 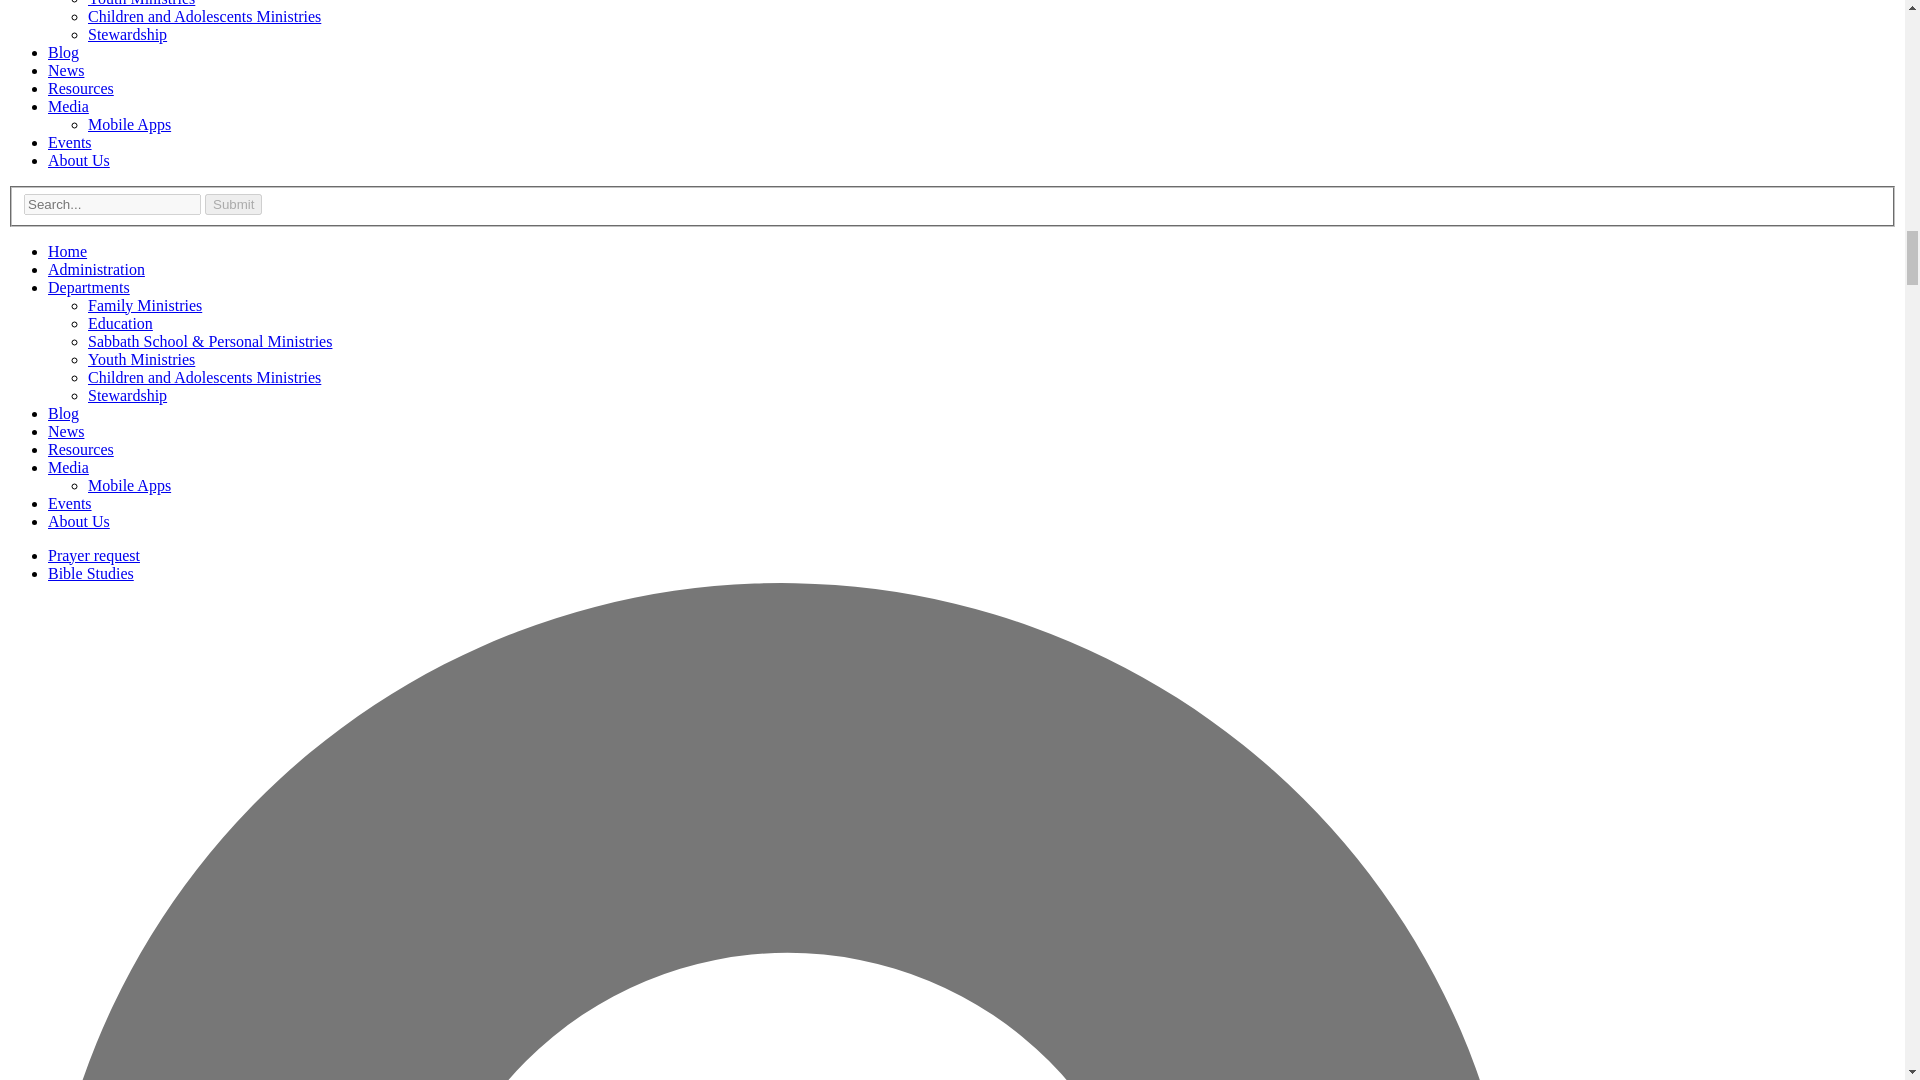 I want to click on Children and Adolescents Ministries, so click(x=204, y=16).